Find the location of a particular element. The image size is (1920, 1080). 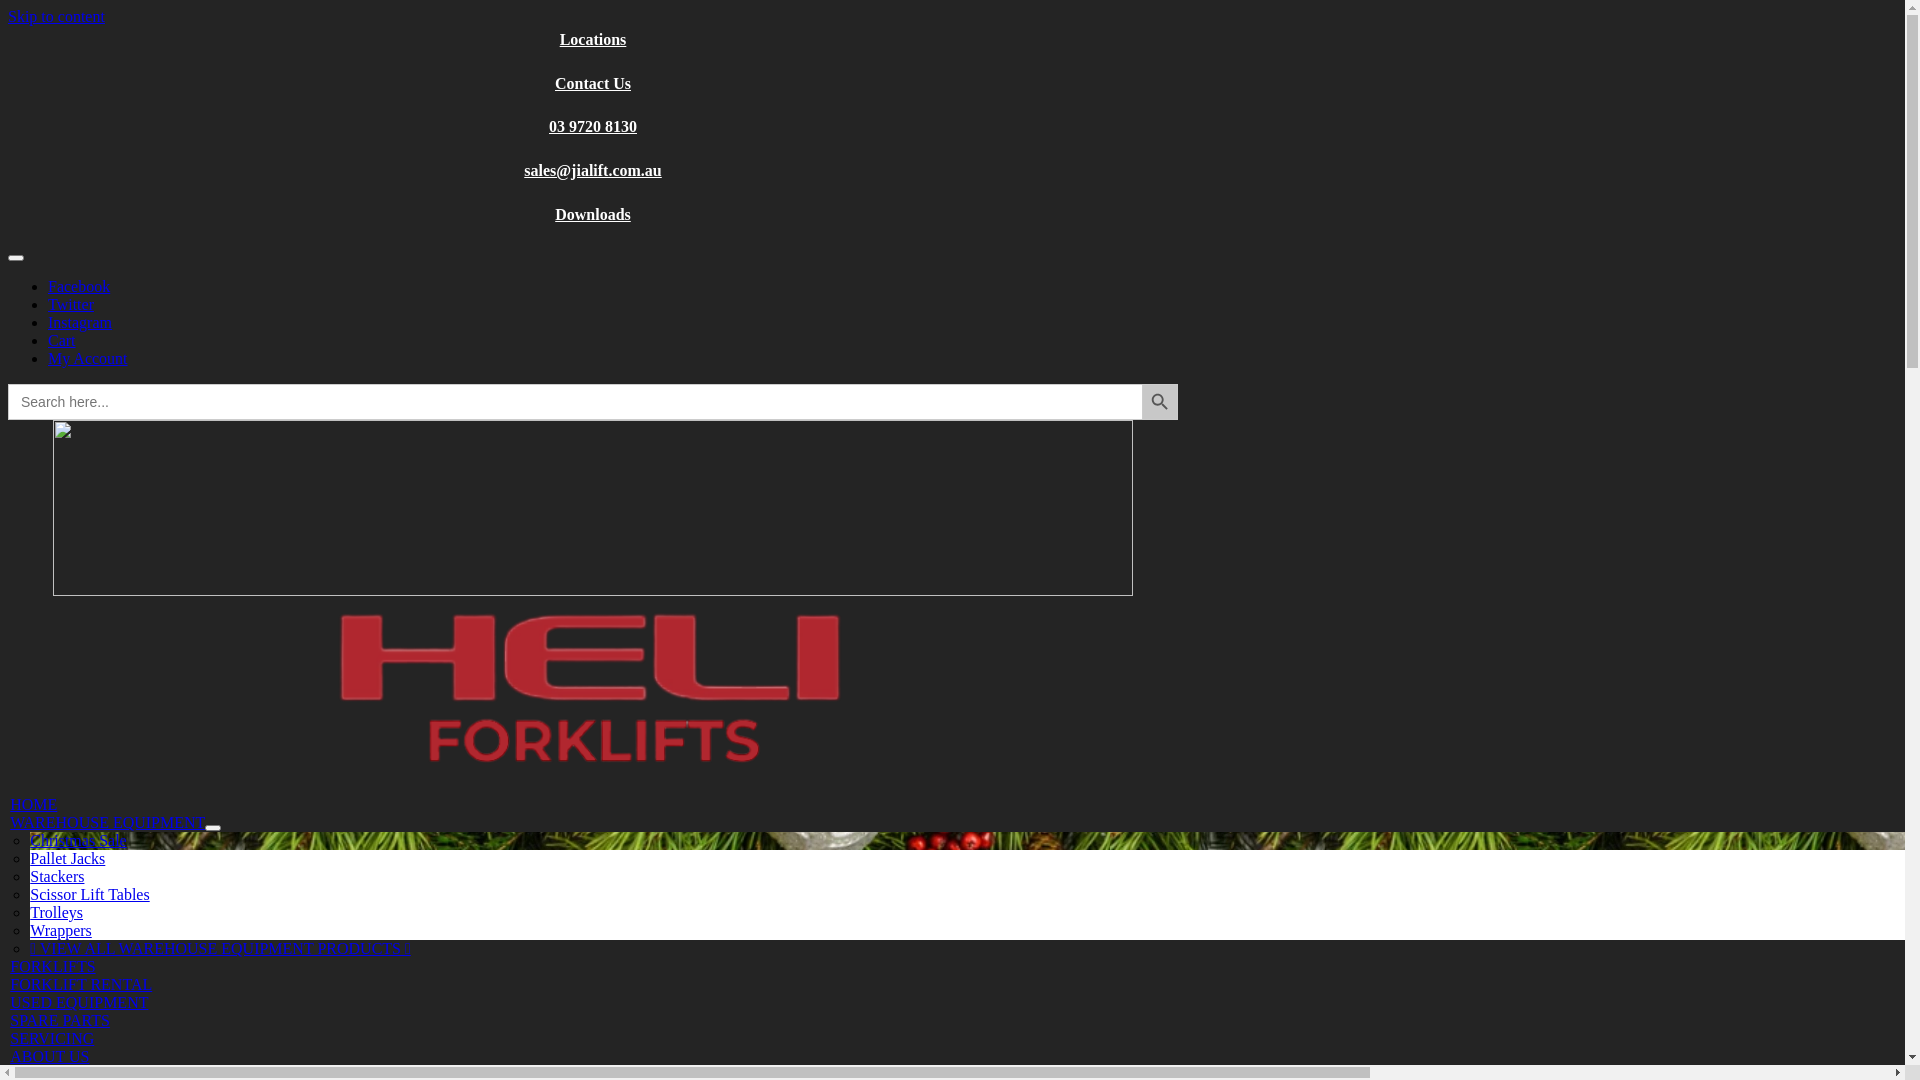

03 9720 8130 is located at coordinates (593, 126).